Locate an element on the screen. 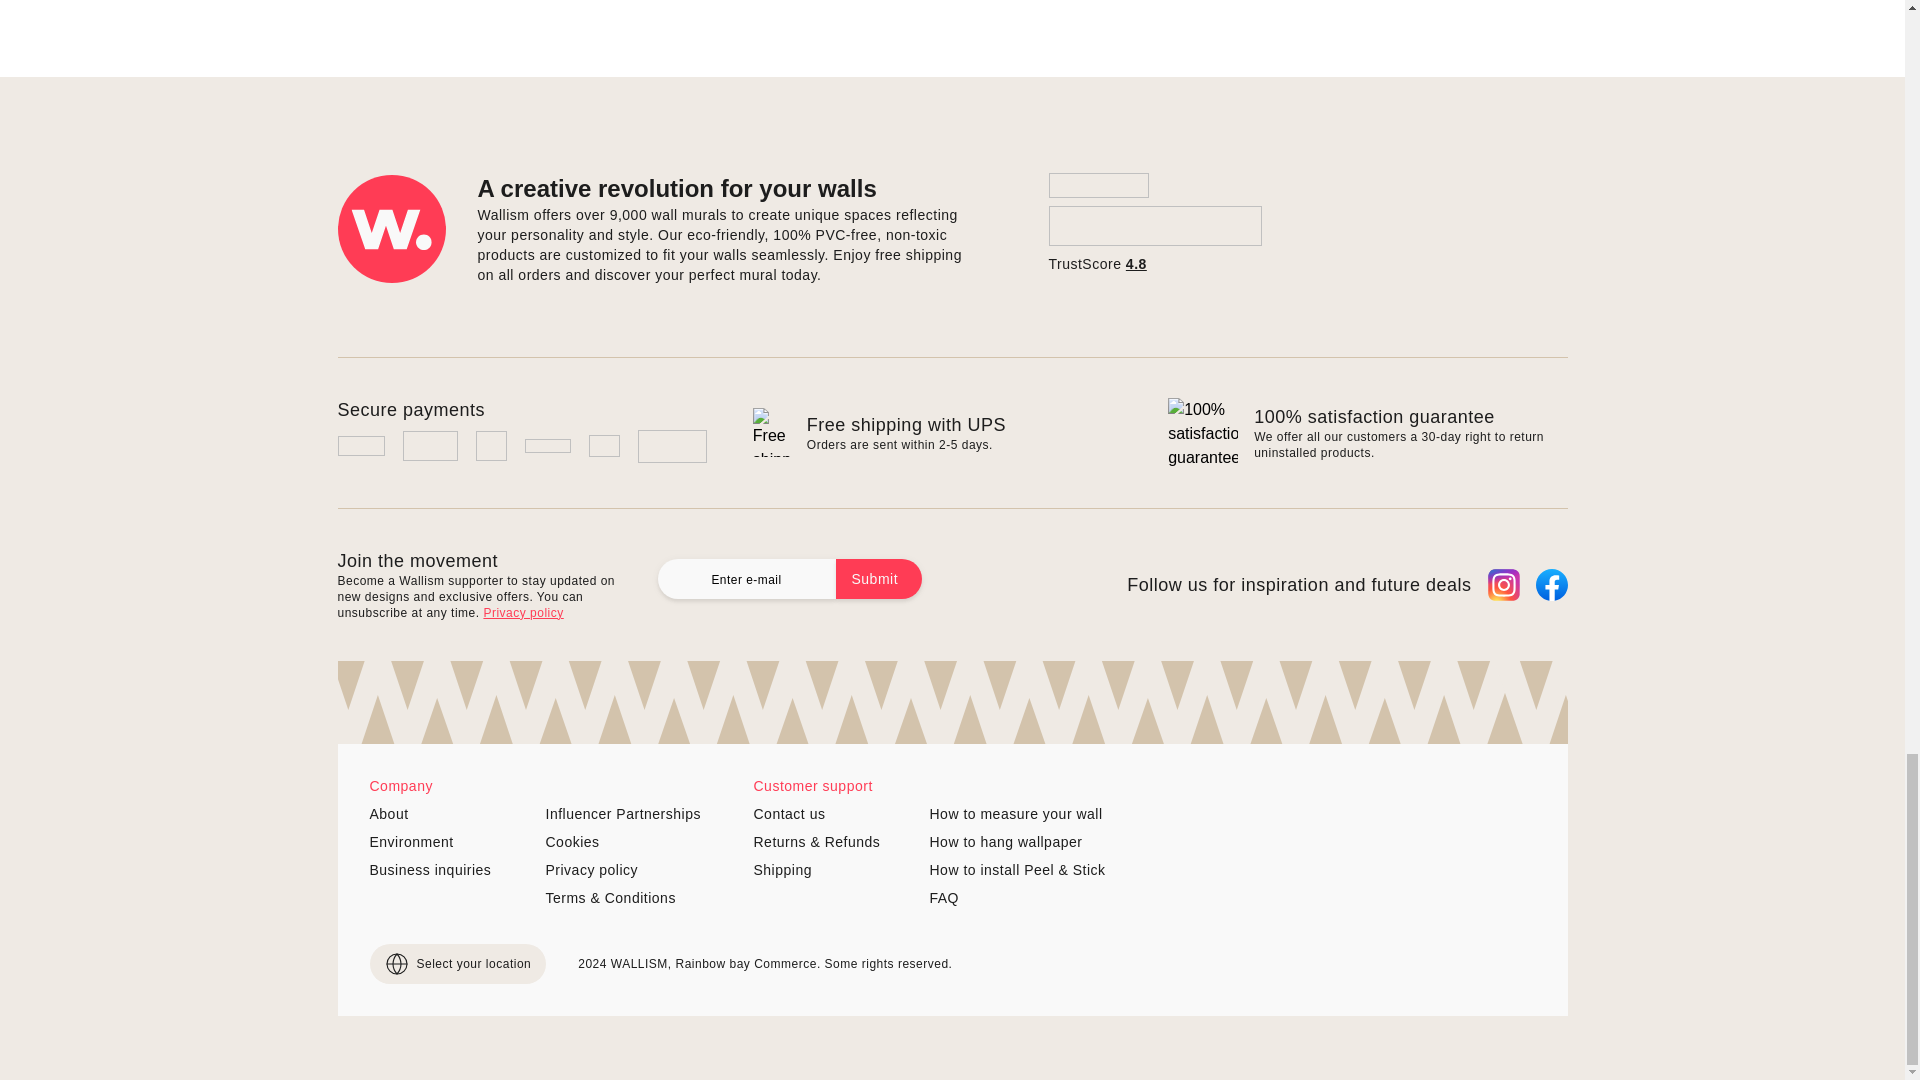 This screenshot has width=1920, height=1080. How to hang wallpaper is located at coordinates (1017, 842).